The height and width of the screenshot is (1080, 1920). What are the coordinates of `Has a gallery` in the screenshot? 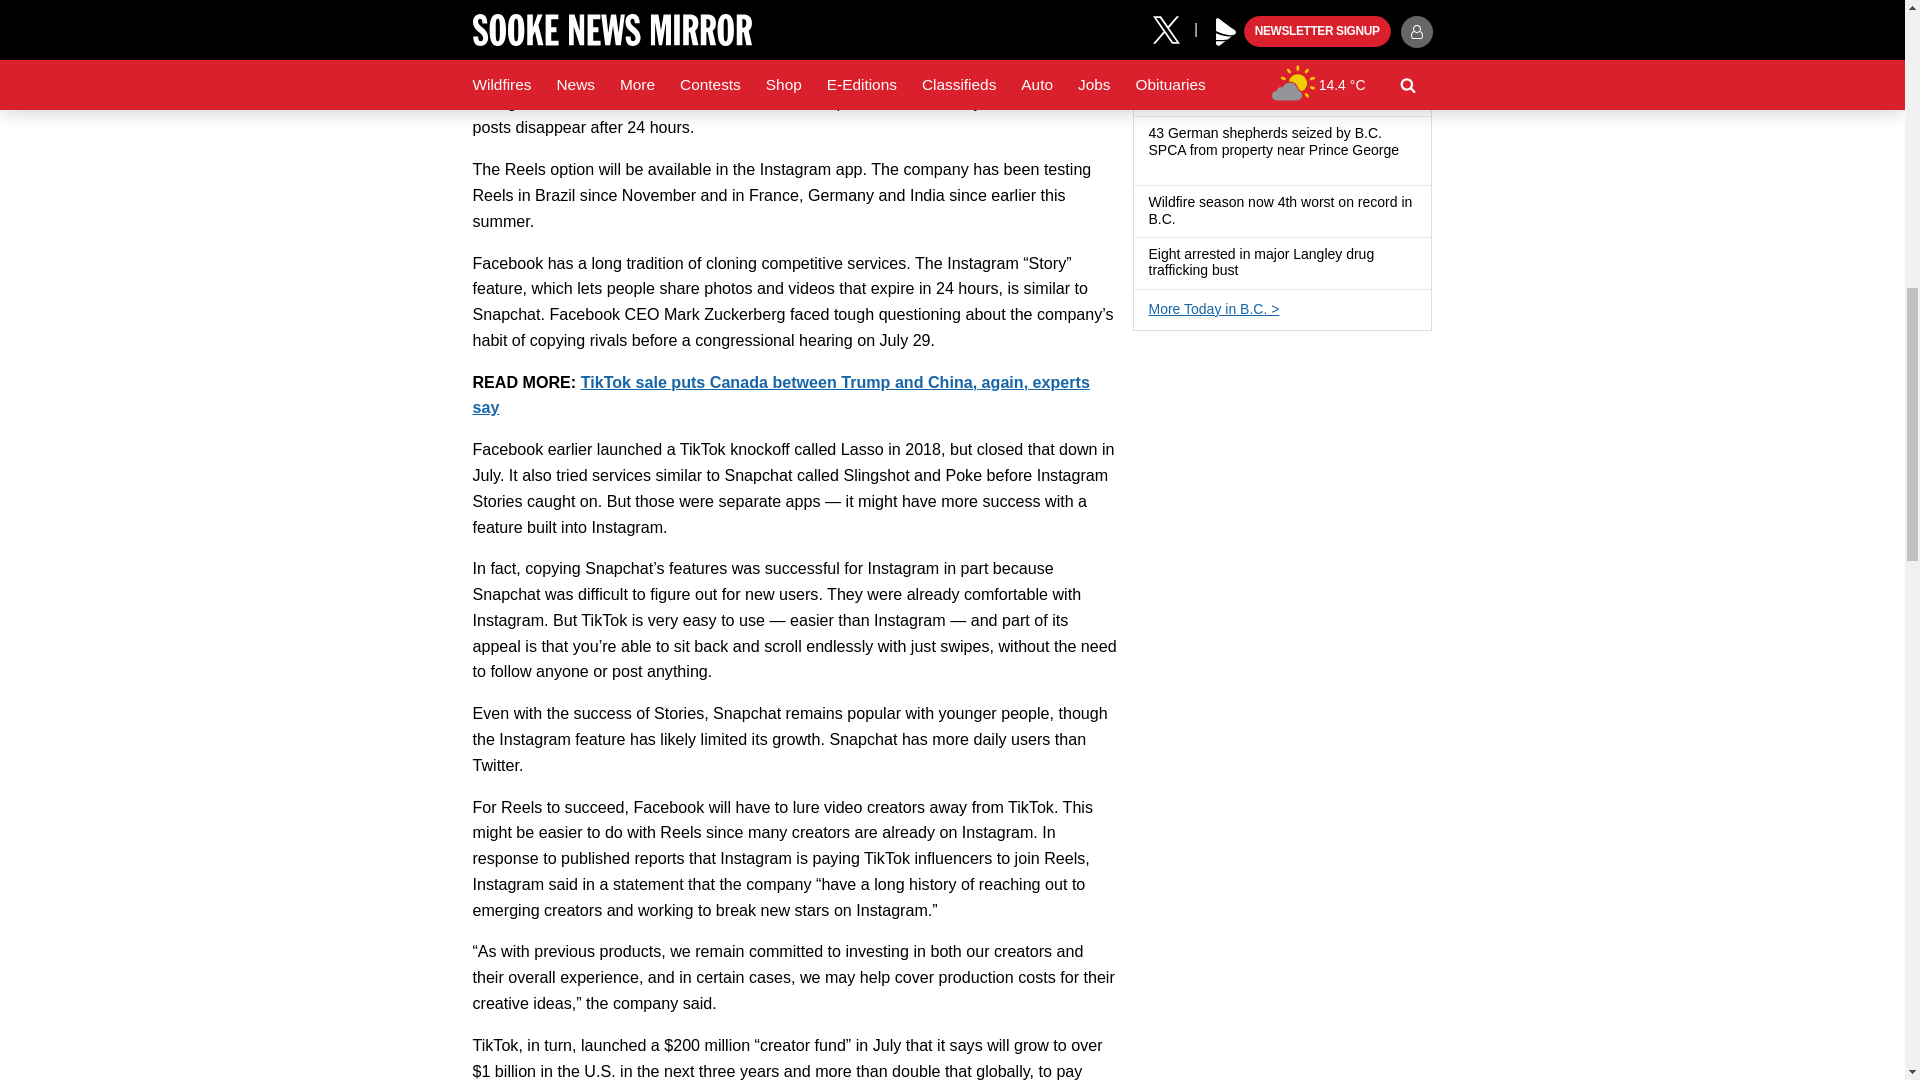 It's located at (1250, 271).